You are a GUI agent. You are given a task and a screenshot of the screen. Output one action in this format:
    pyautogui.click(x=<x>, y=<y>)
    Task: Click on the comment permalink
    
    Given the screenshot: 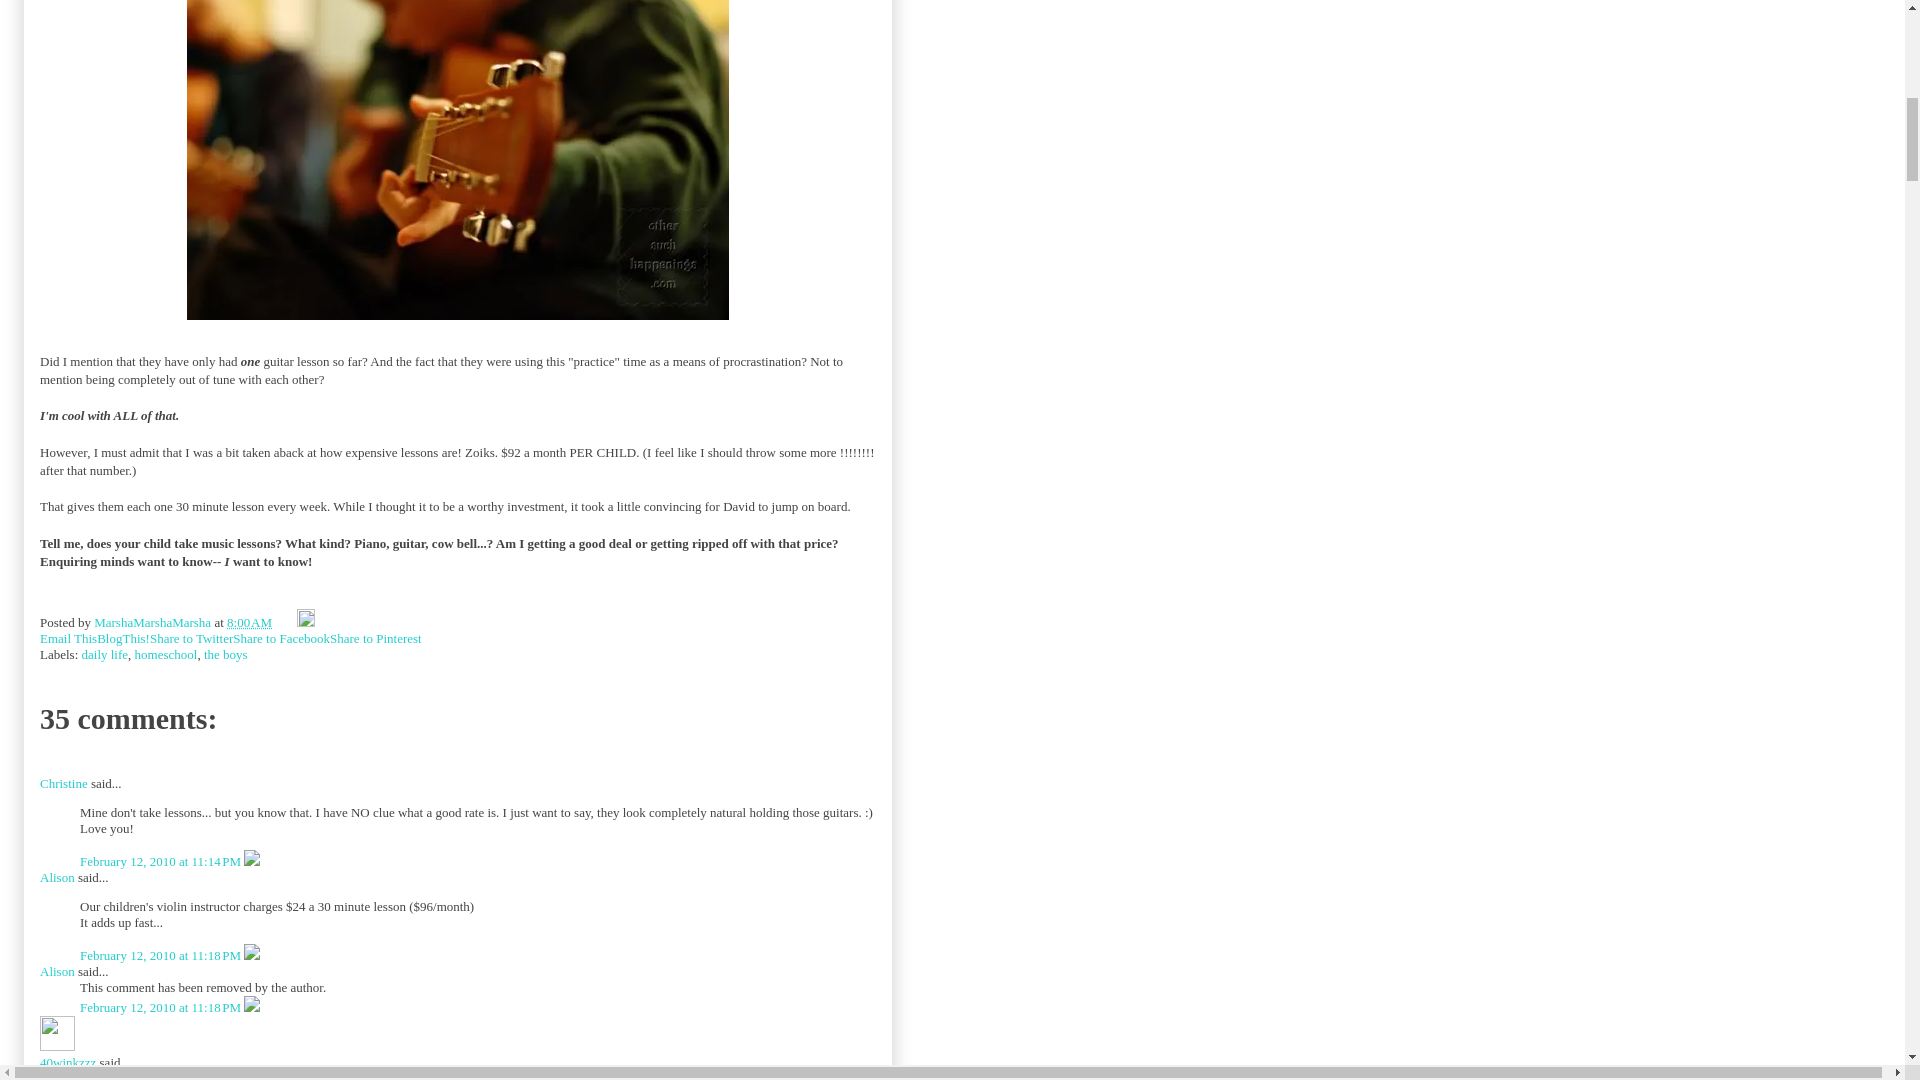 What is the action you would take?
    pyautogui.click(x=162, y=862)
    